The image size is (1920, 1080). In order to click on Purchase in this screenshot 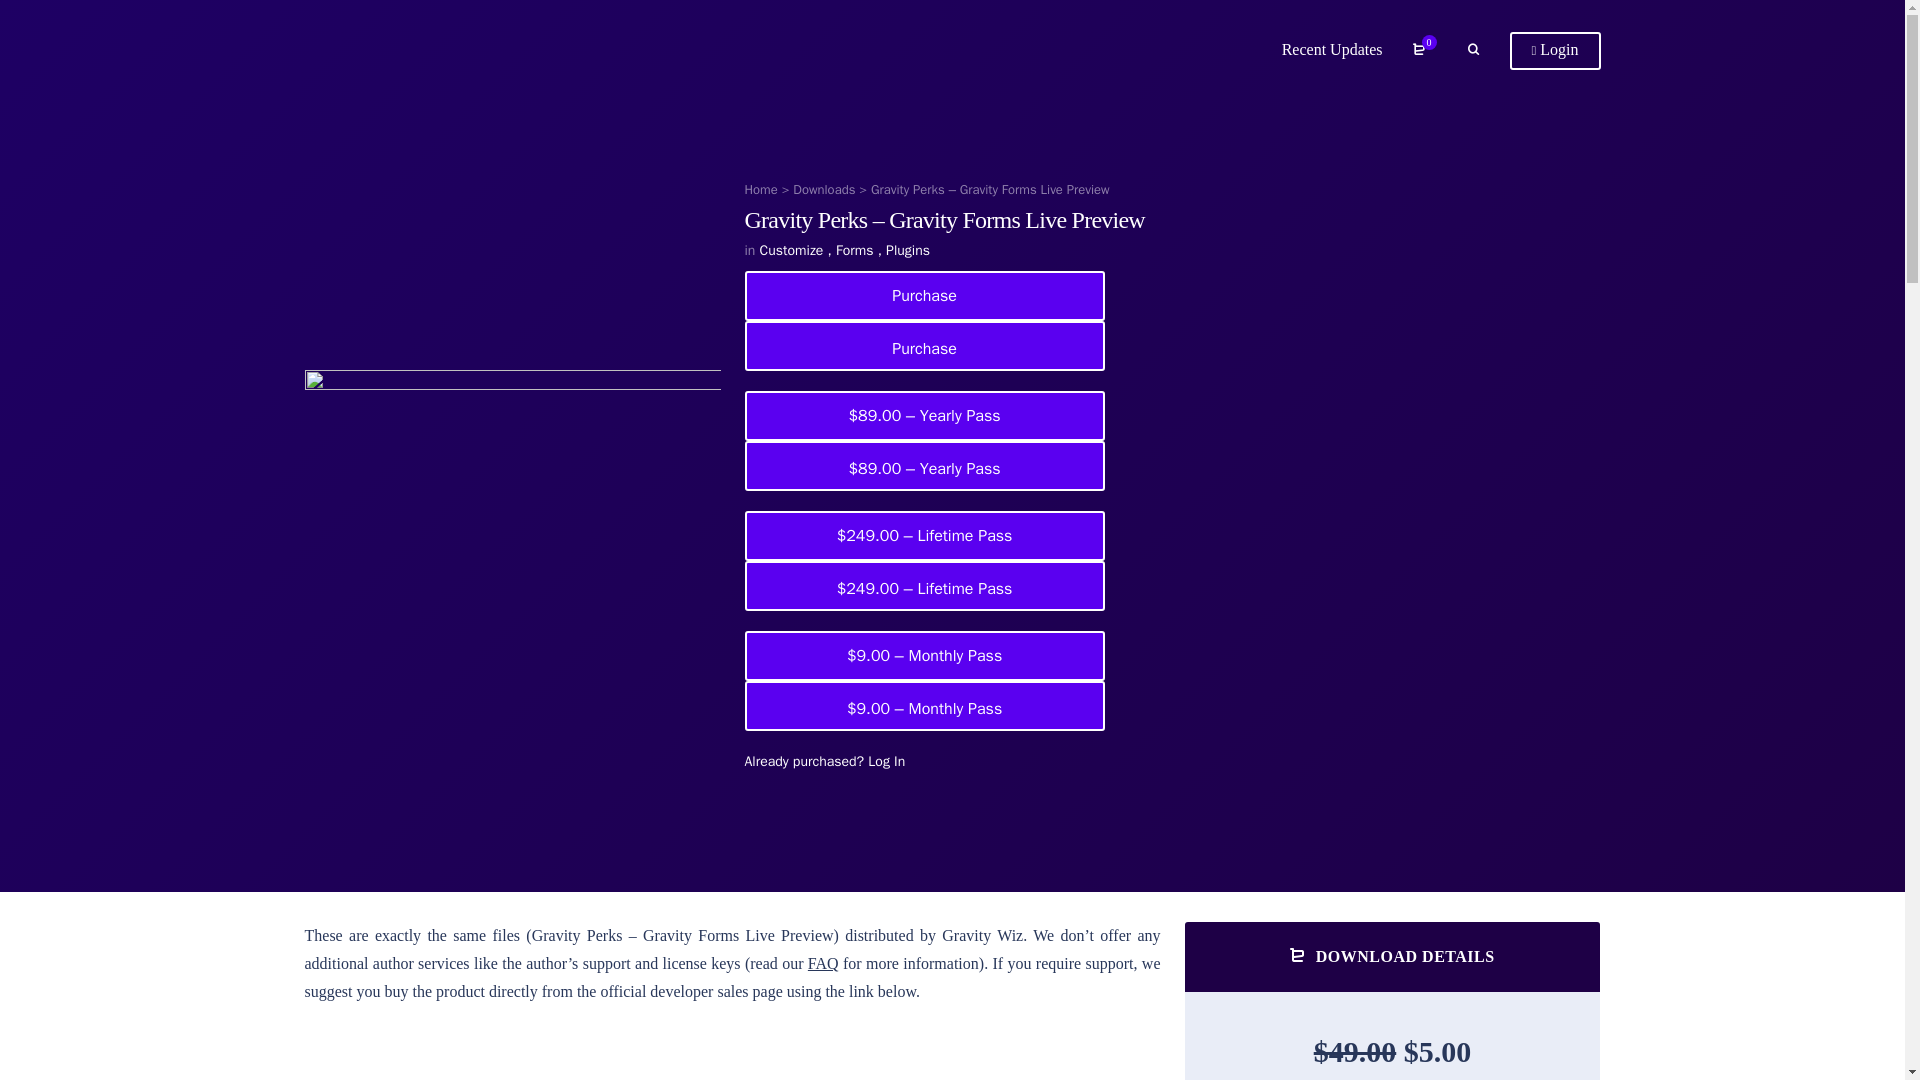, I will do `click(924, 294)`.